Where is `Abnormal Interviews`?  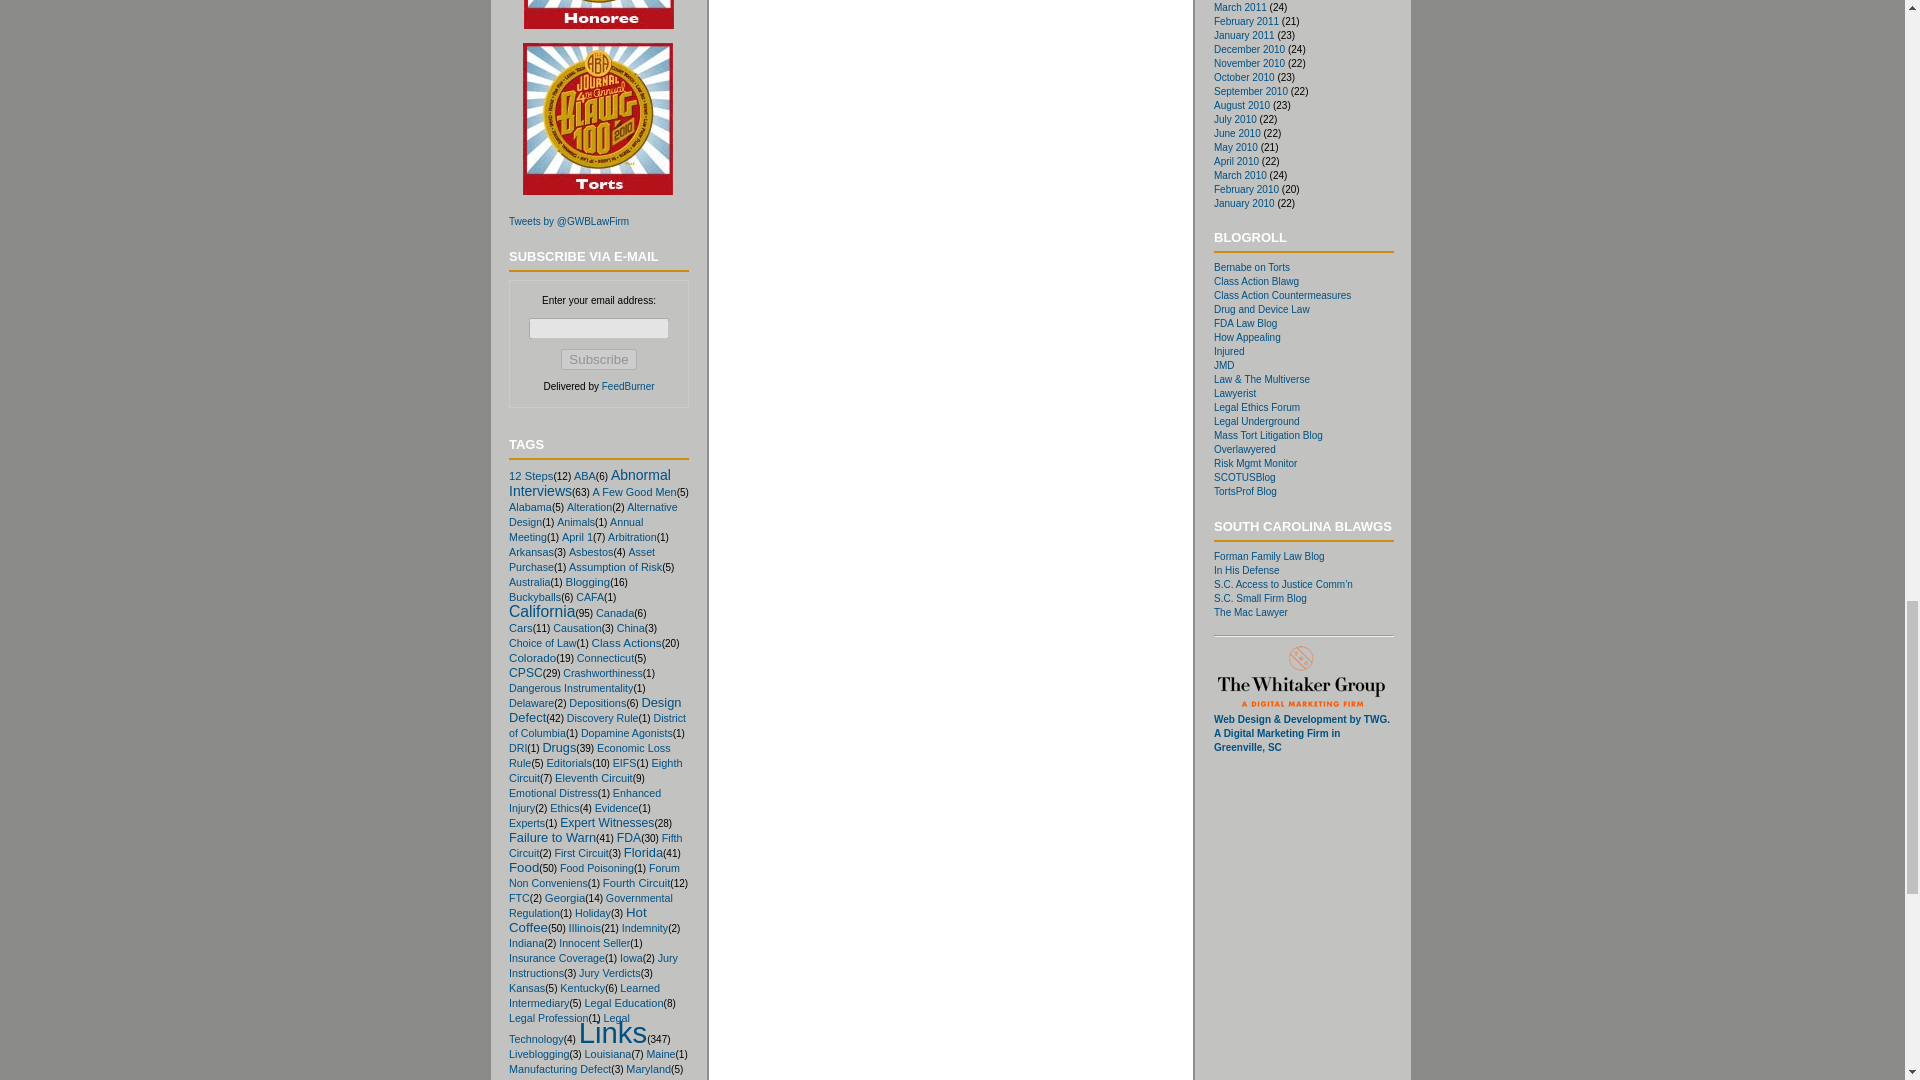
Abnormal Interviews is located at coordinates (589, 482).